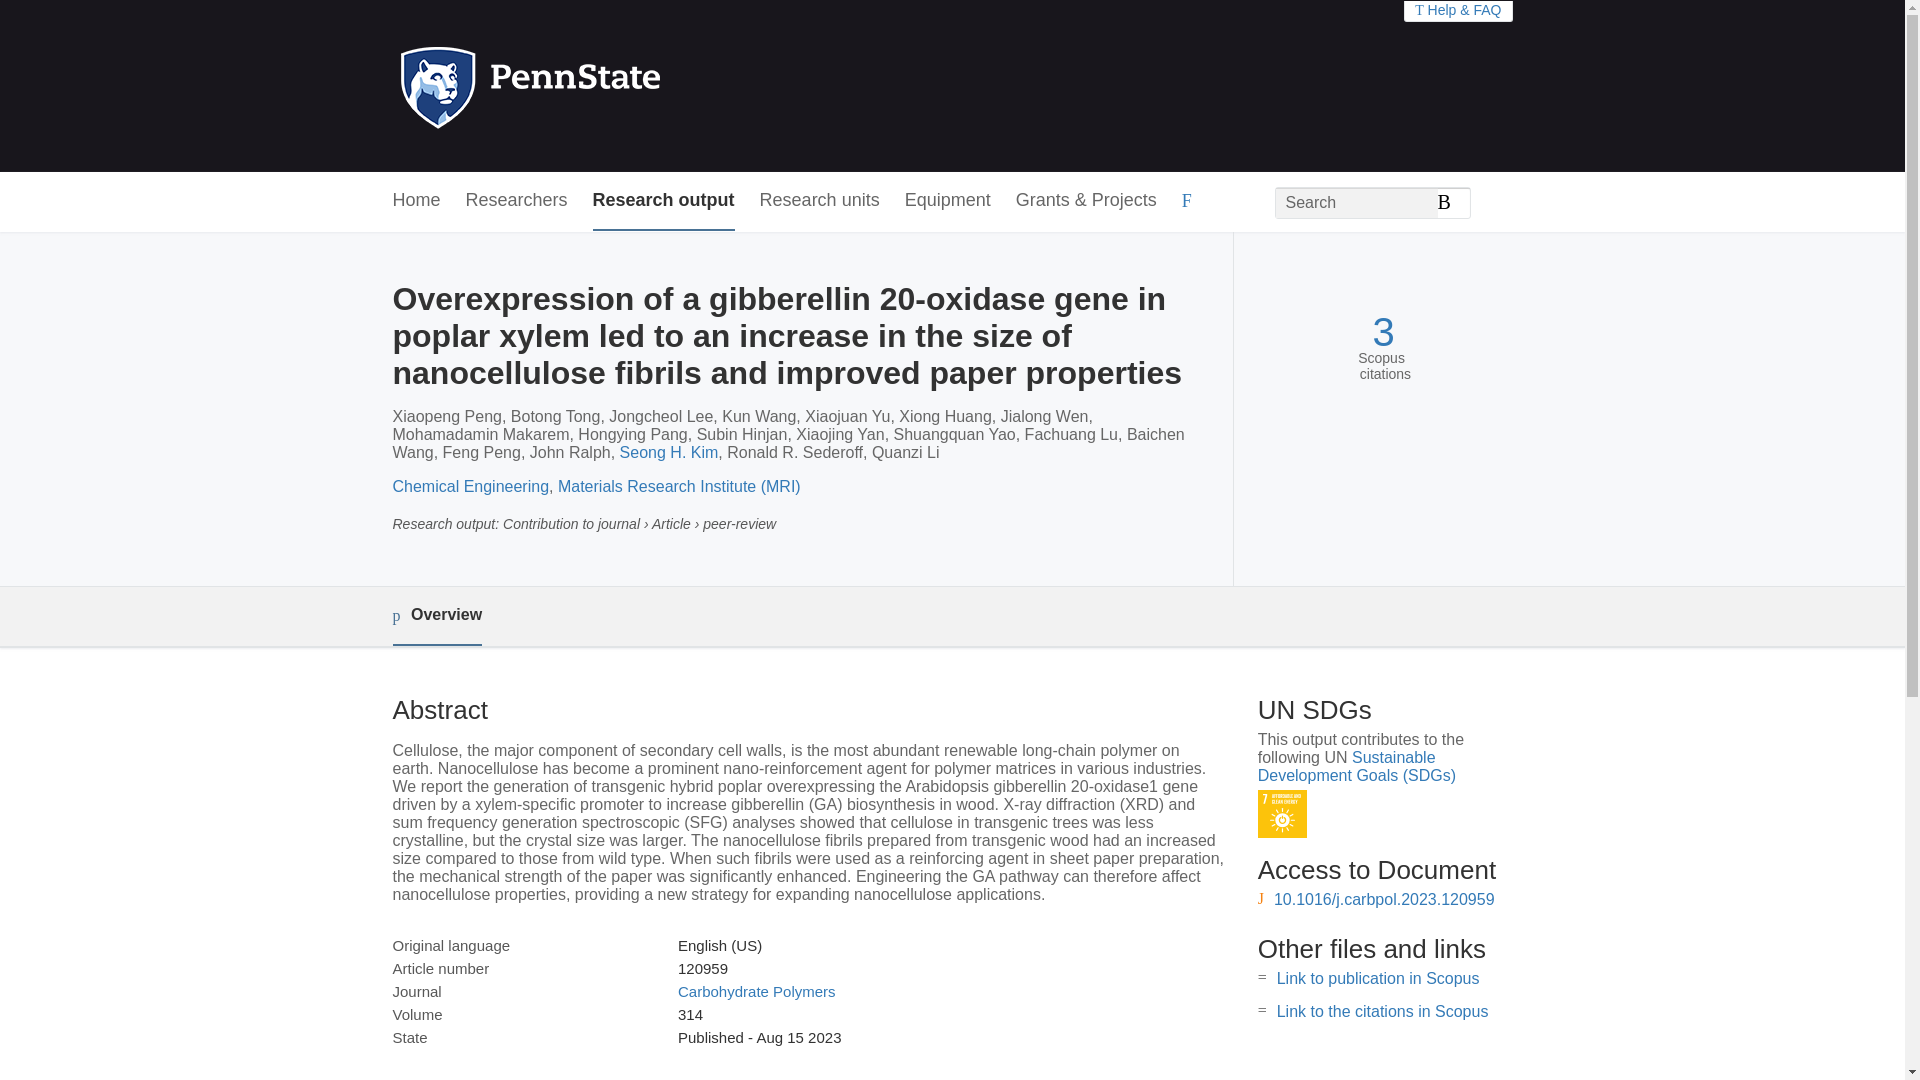  Describe the element at coordinates (1282, 814) in the screenshot. I see `SDG 7 - Affordable and Clean Energy` at that location.